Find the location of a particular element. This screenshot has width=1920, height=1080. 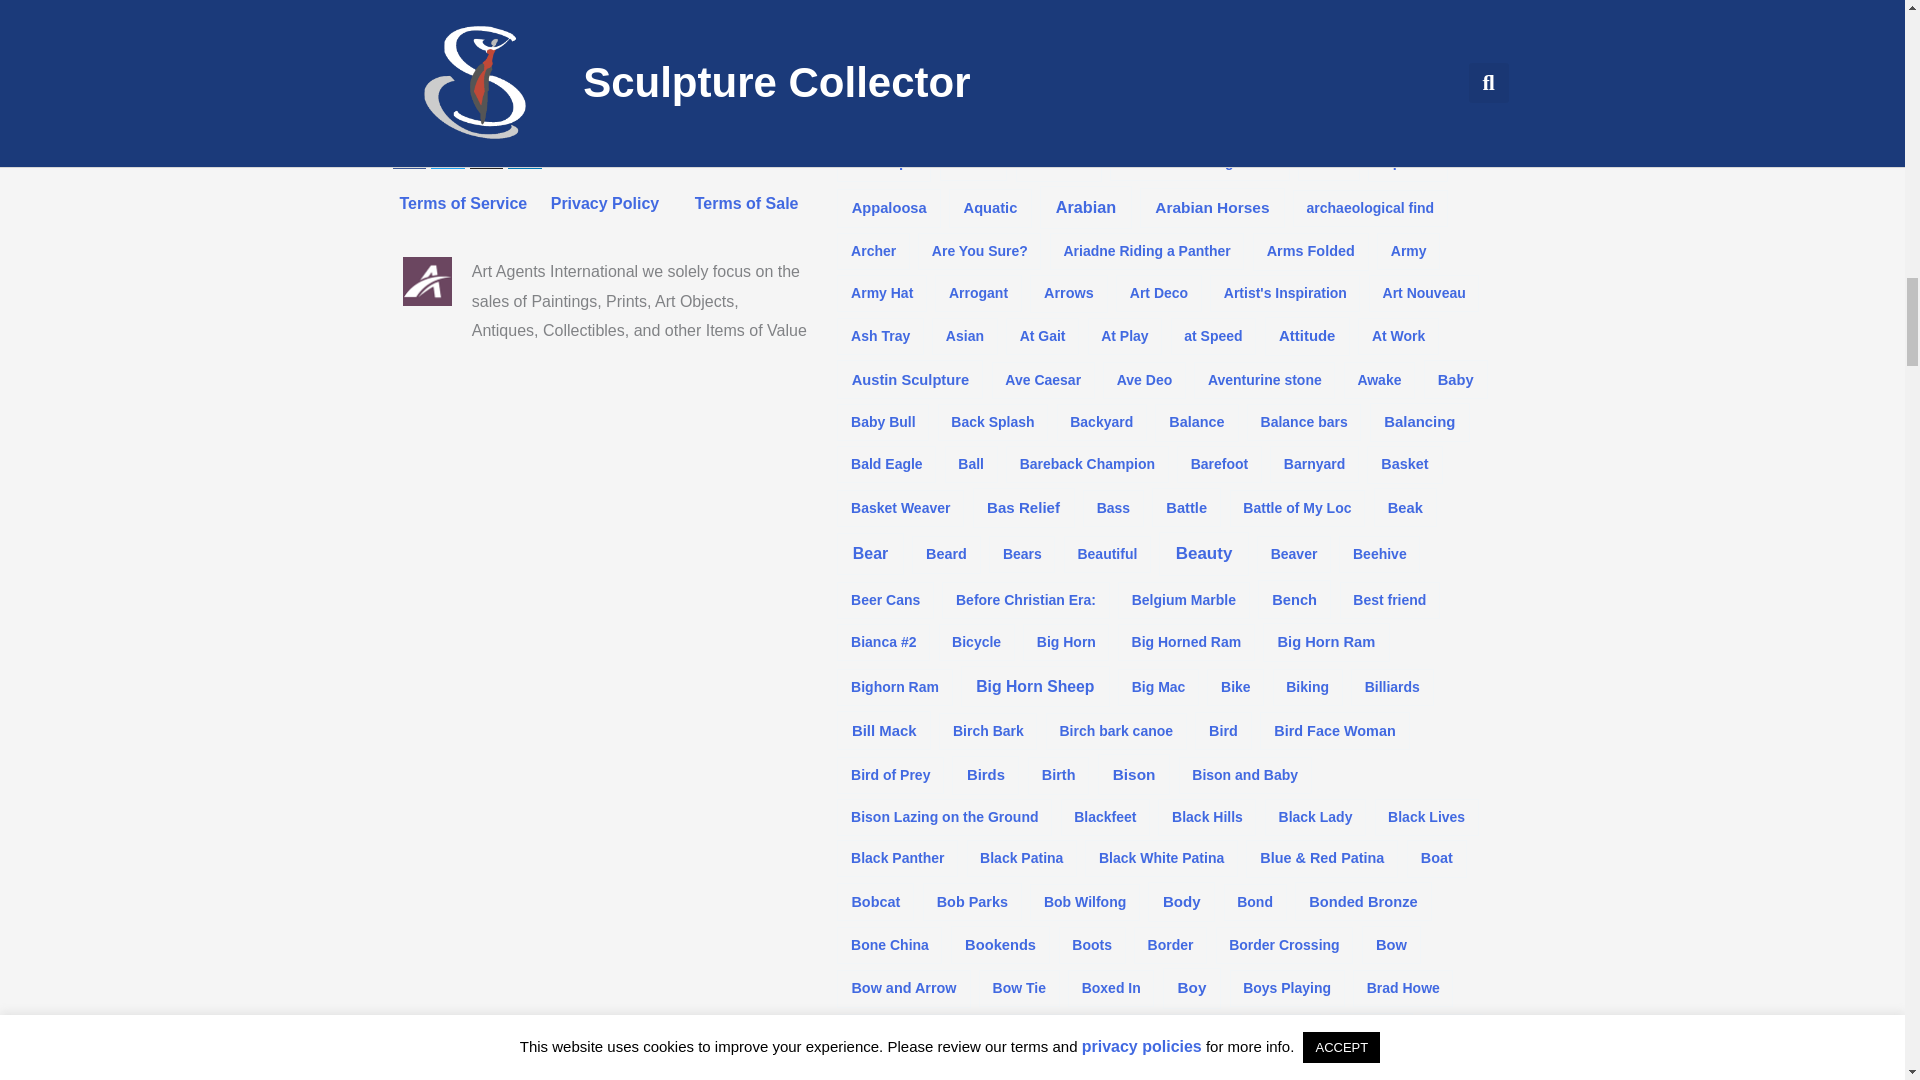

Twitter is located at coordinates (447, 152).